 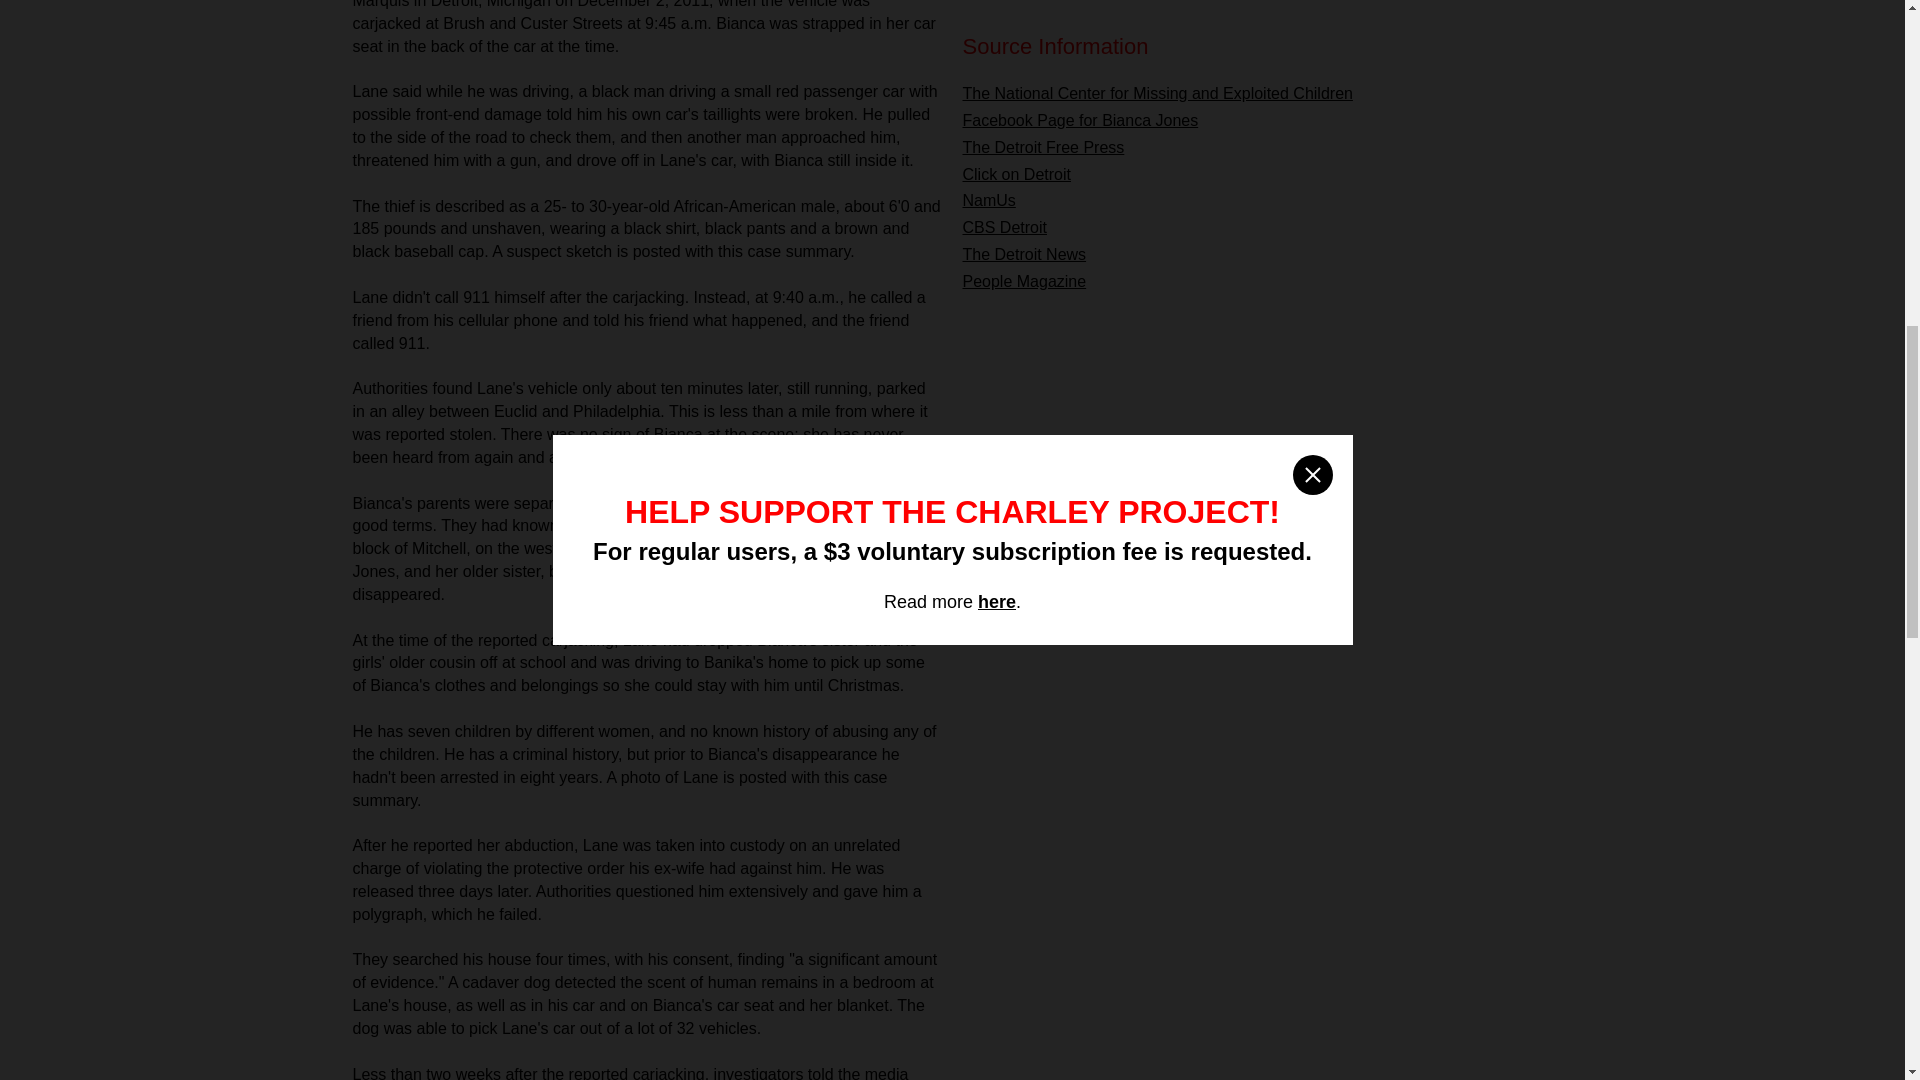 What do you see at coordinates (1080, 120) in the screenshot?
I see `Facebook Page for Bianca Jones` at bounding box center [1080, 120].